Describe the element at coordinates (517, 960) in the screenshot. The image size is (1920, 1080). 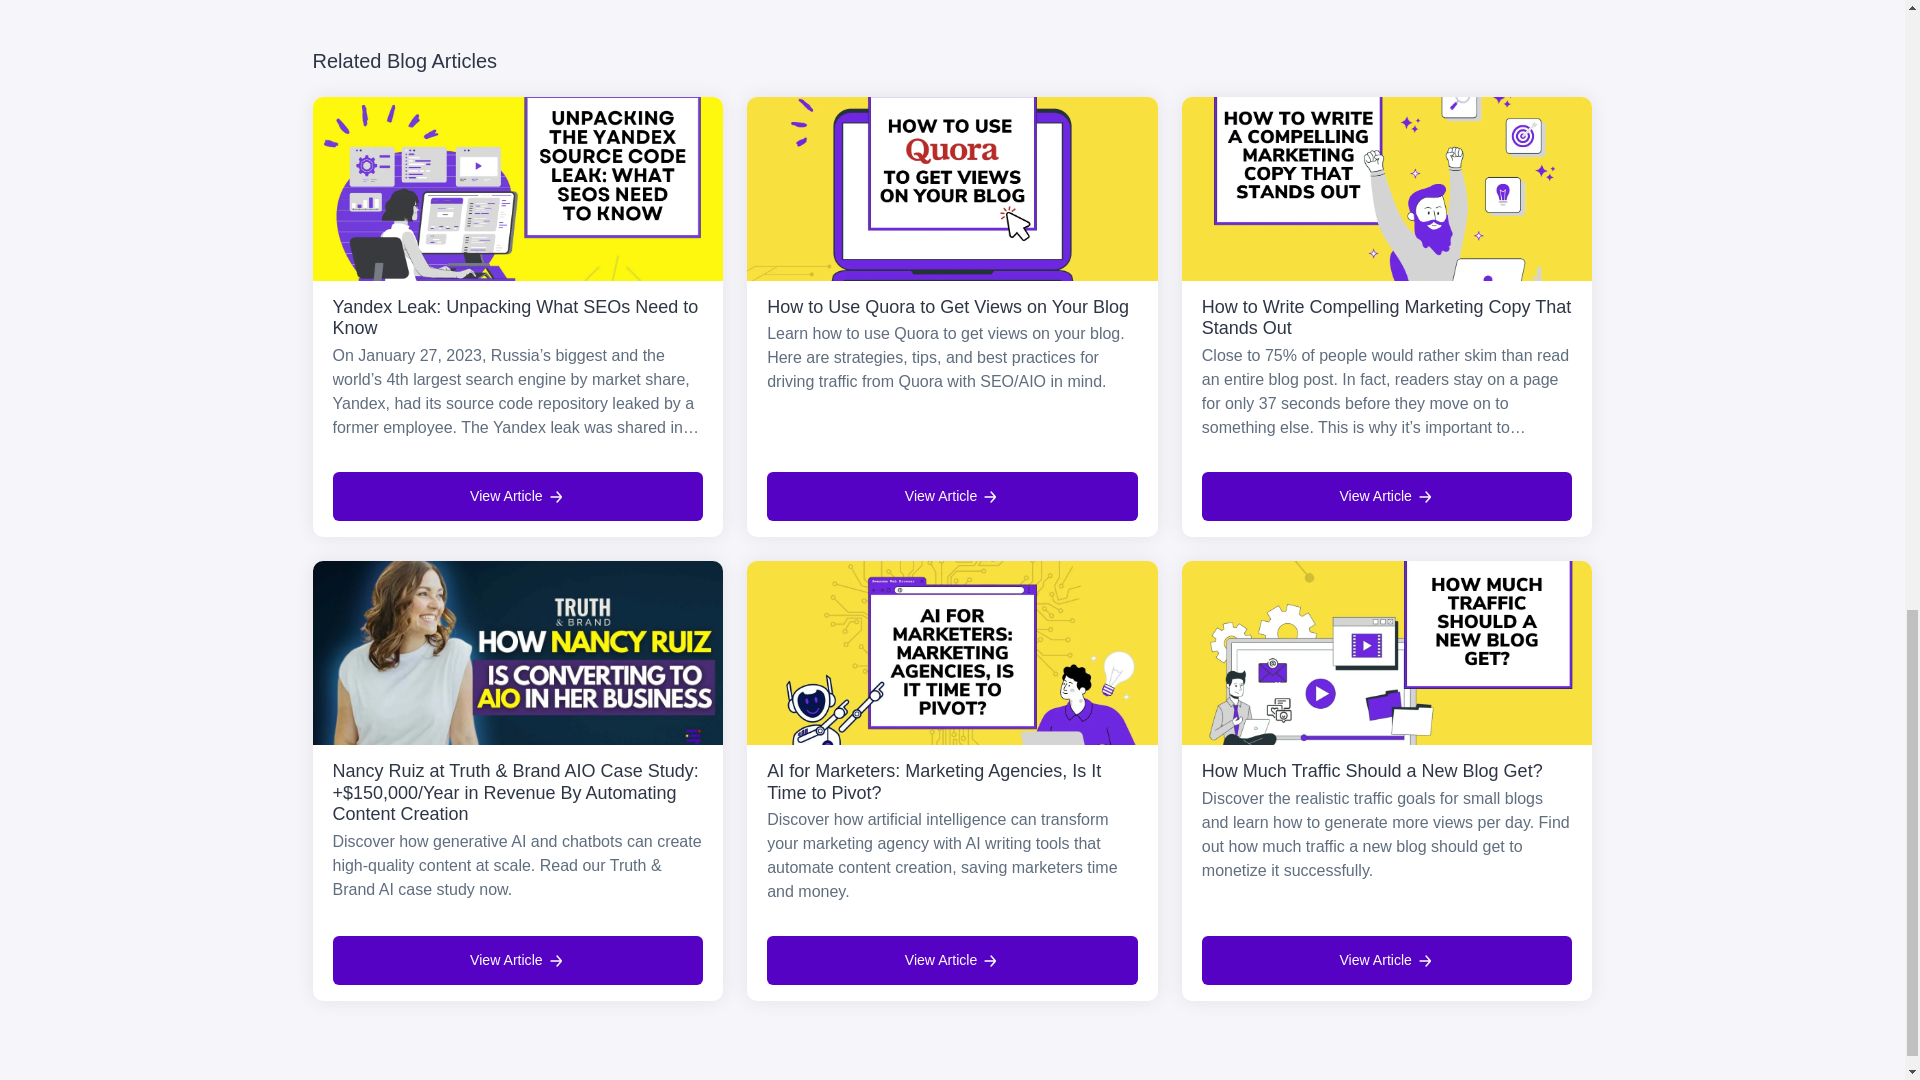
I see `View Article` at that location.